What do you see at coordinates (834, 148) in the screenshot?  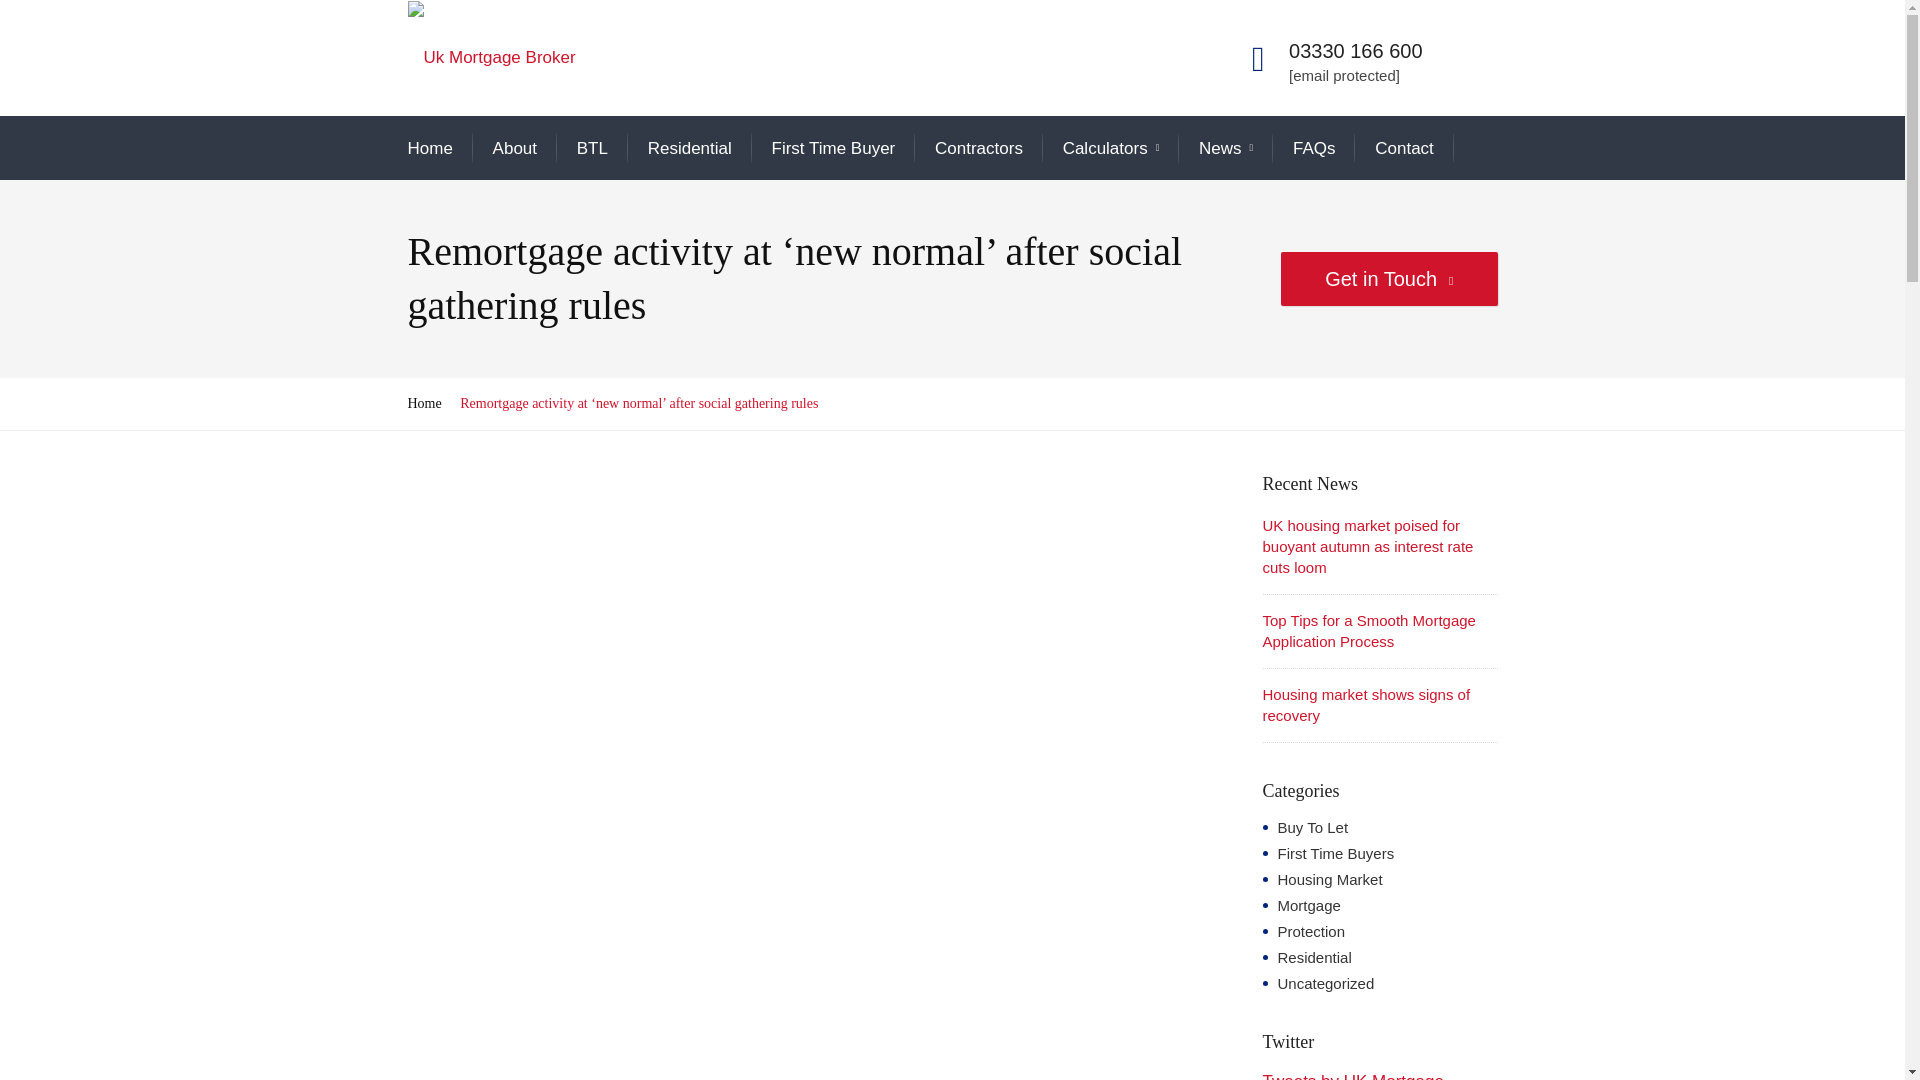 I see `First Time Buyer` at bounding box center [834, 148].